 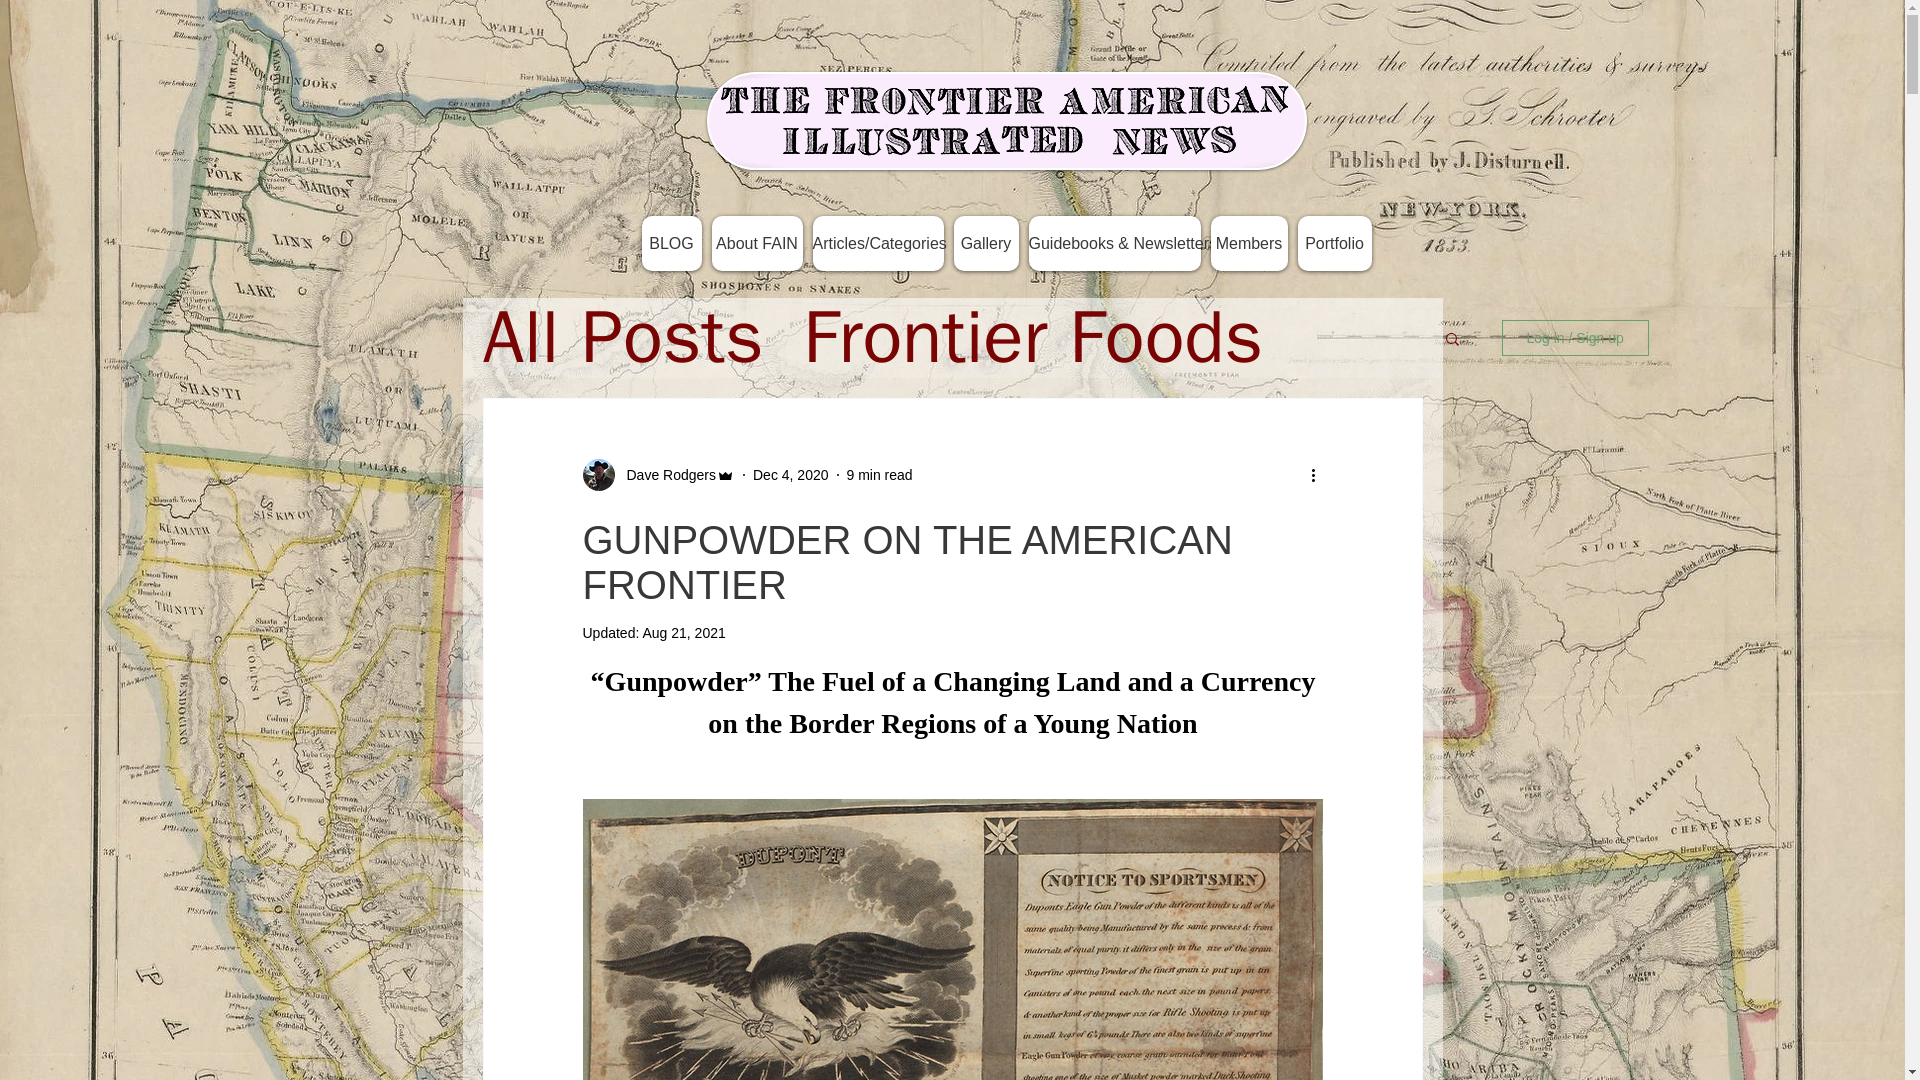 I want to click on BLOG, so click(x=672, y=244).